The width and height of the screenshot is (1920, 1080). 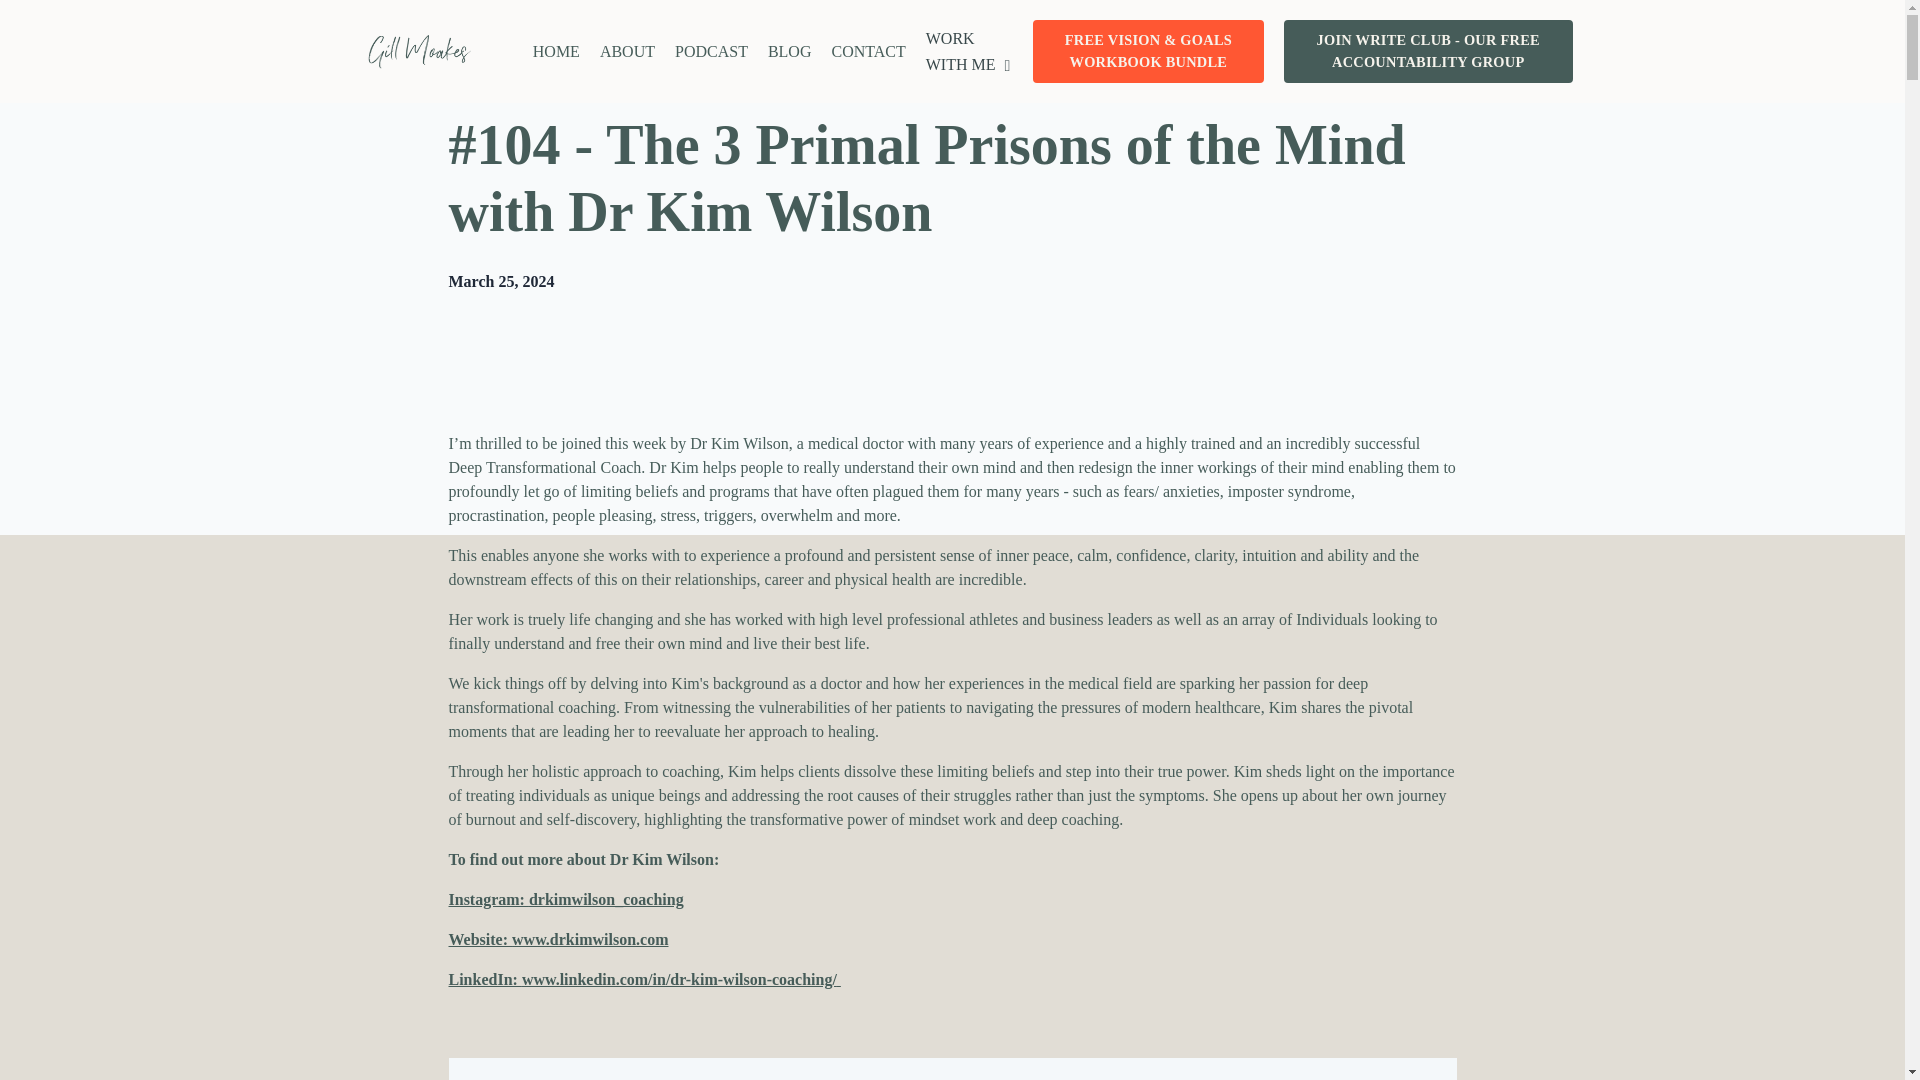 I want to click on BLOG, so click(x=790, y=51).